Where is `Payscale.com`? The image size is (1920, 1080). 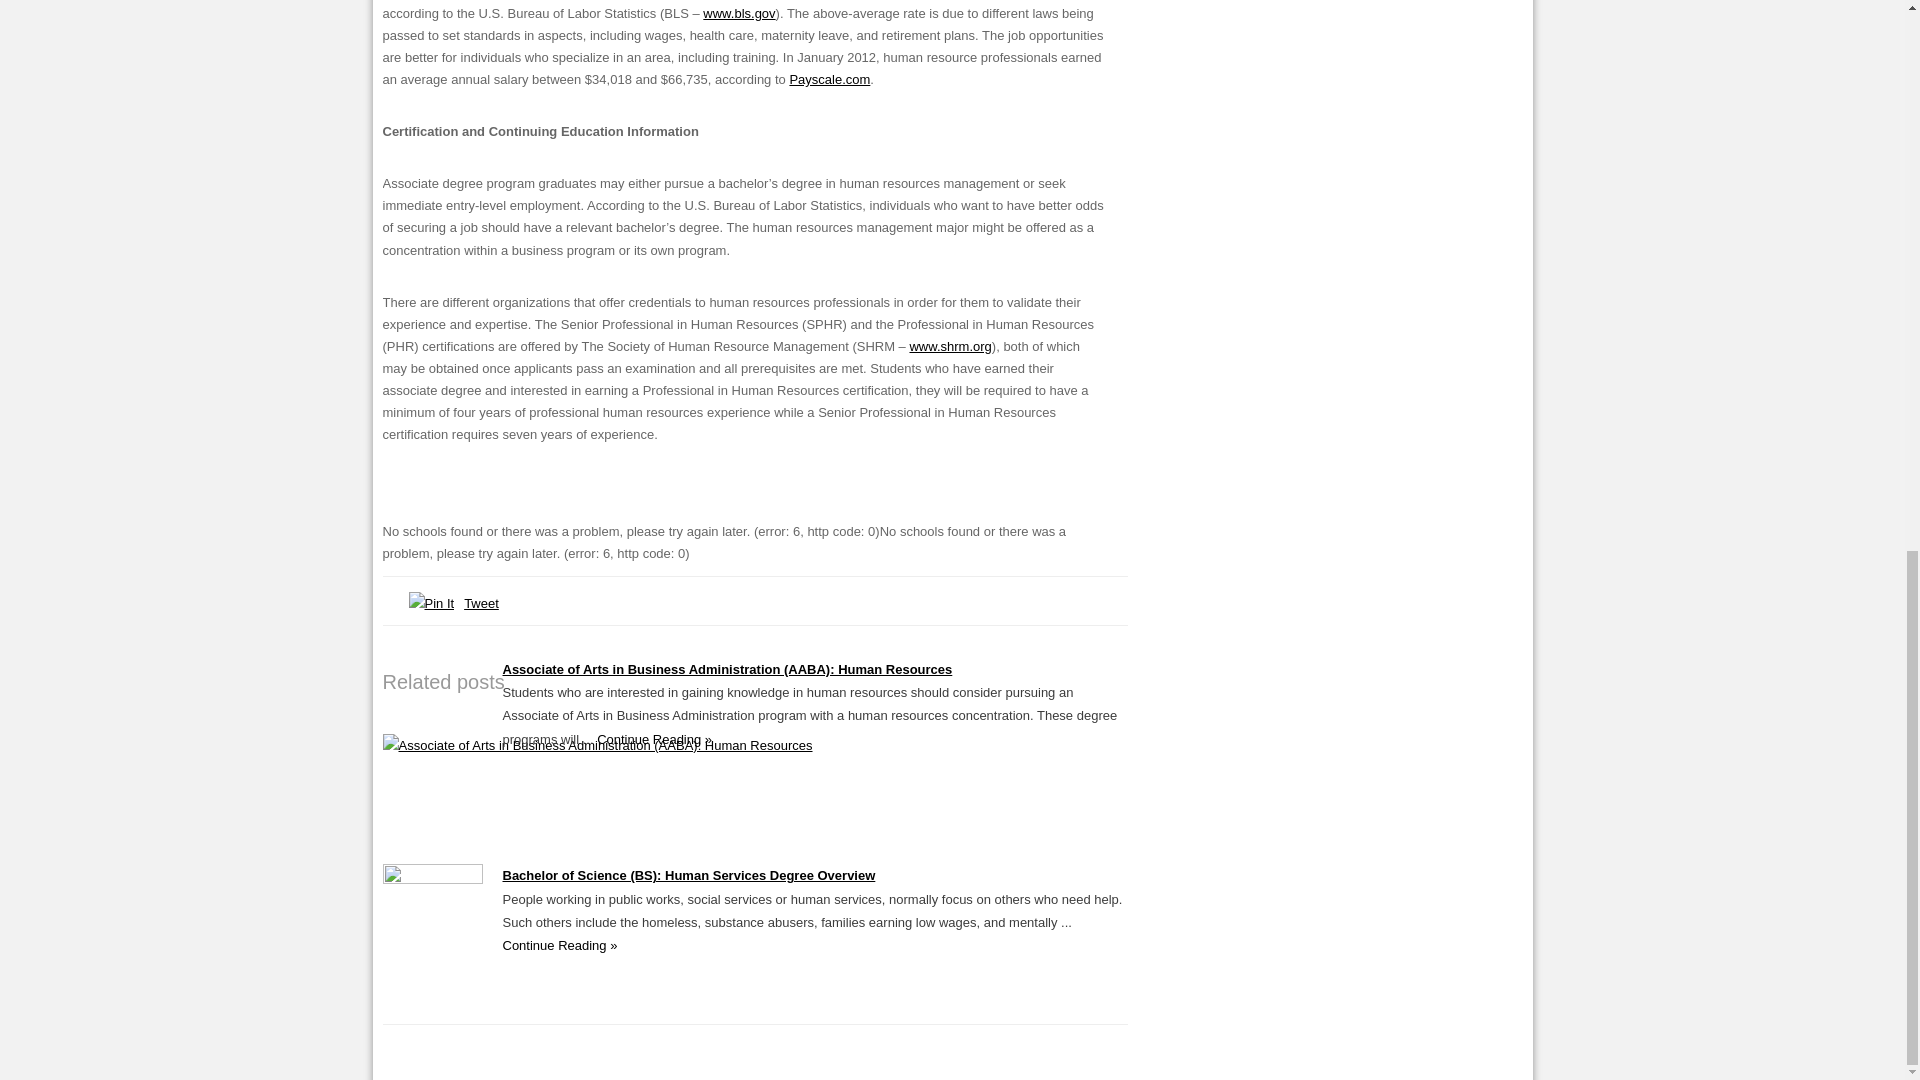
Payscale.com is located at coordinates (829, 80).